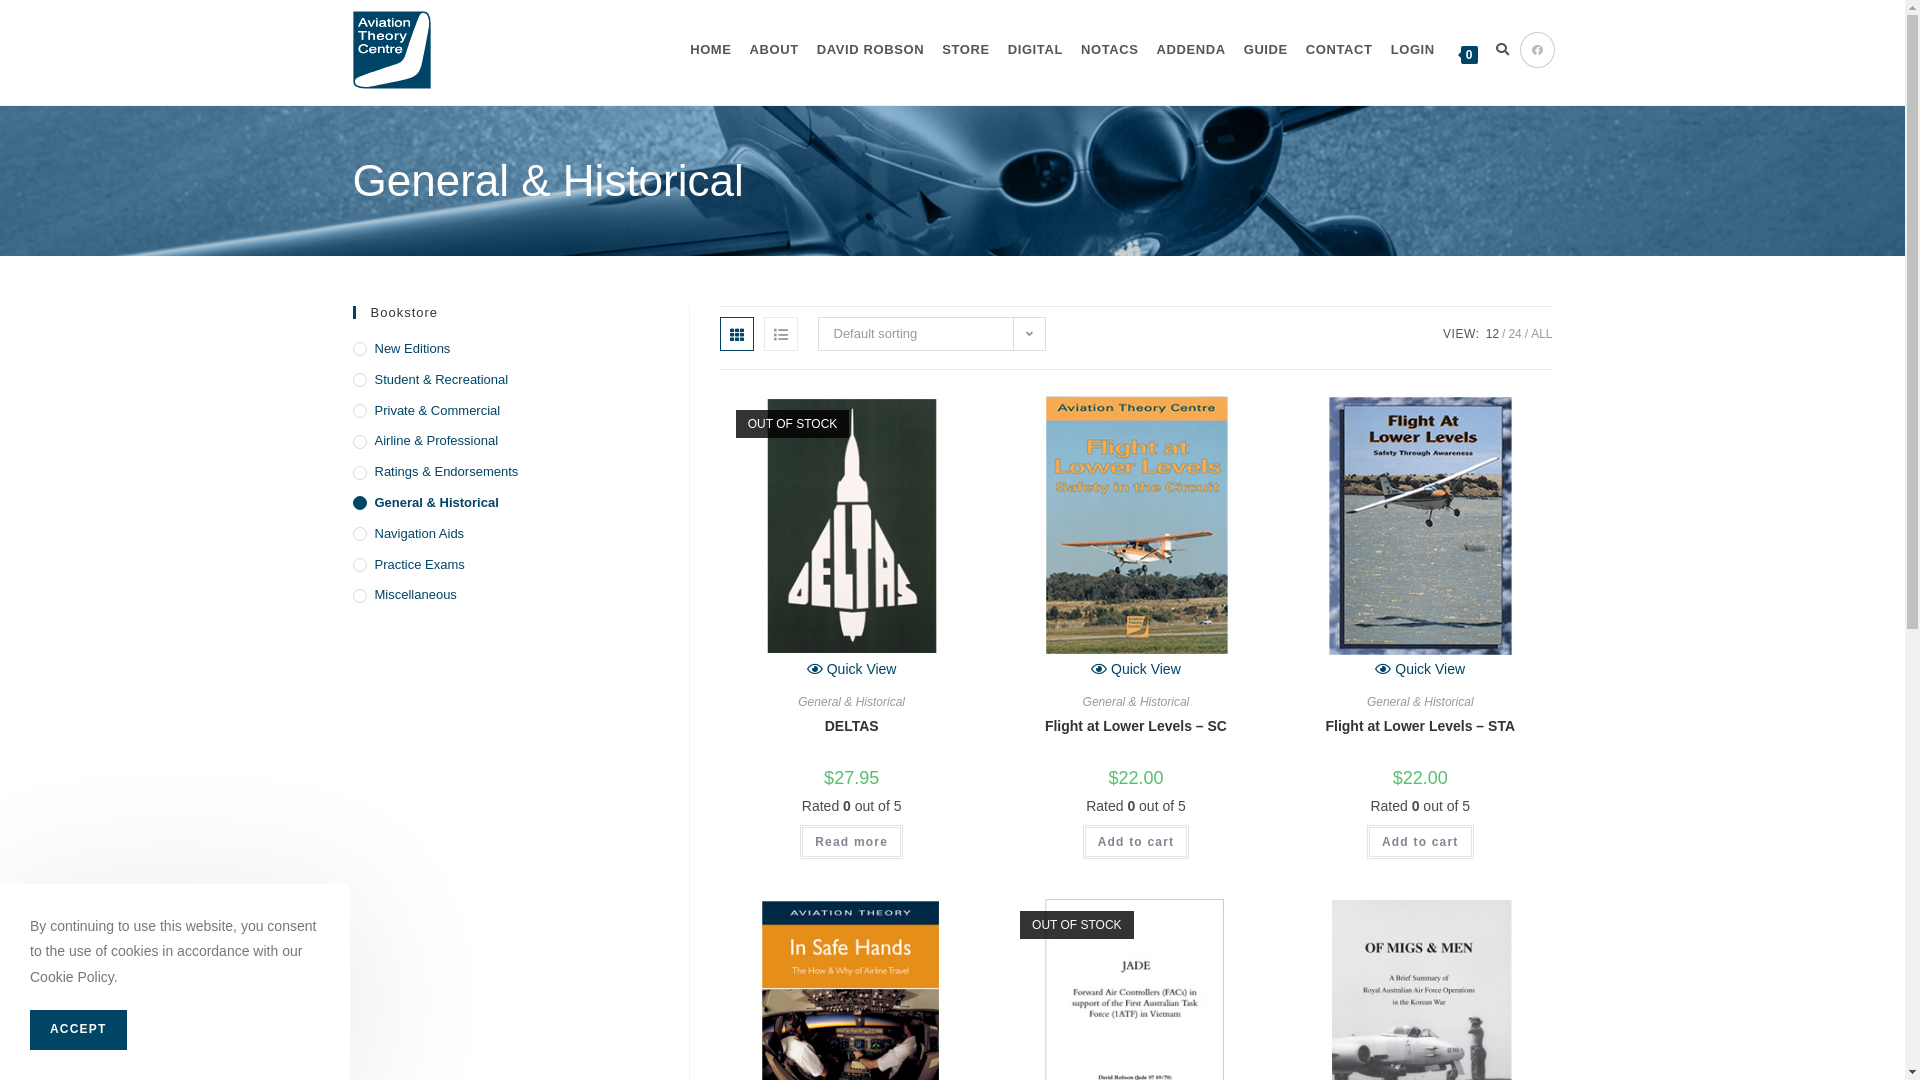 The height and width of the screenshot is (1080, 1920). I want to click on Ratings & Endorsements, so click(505, 472).